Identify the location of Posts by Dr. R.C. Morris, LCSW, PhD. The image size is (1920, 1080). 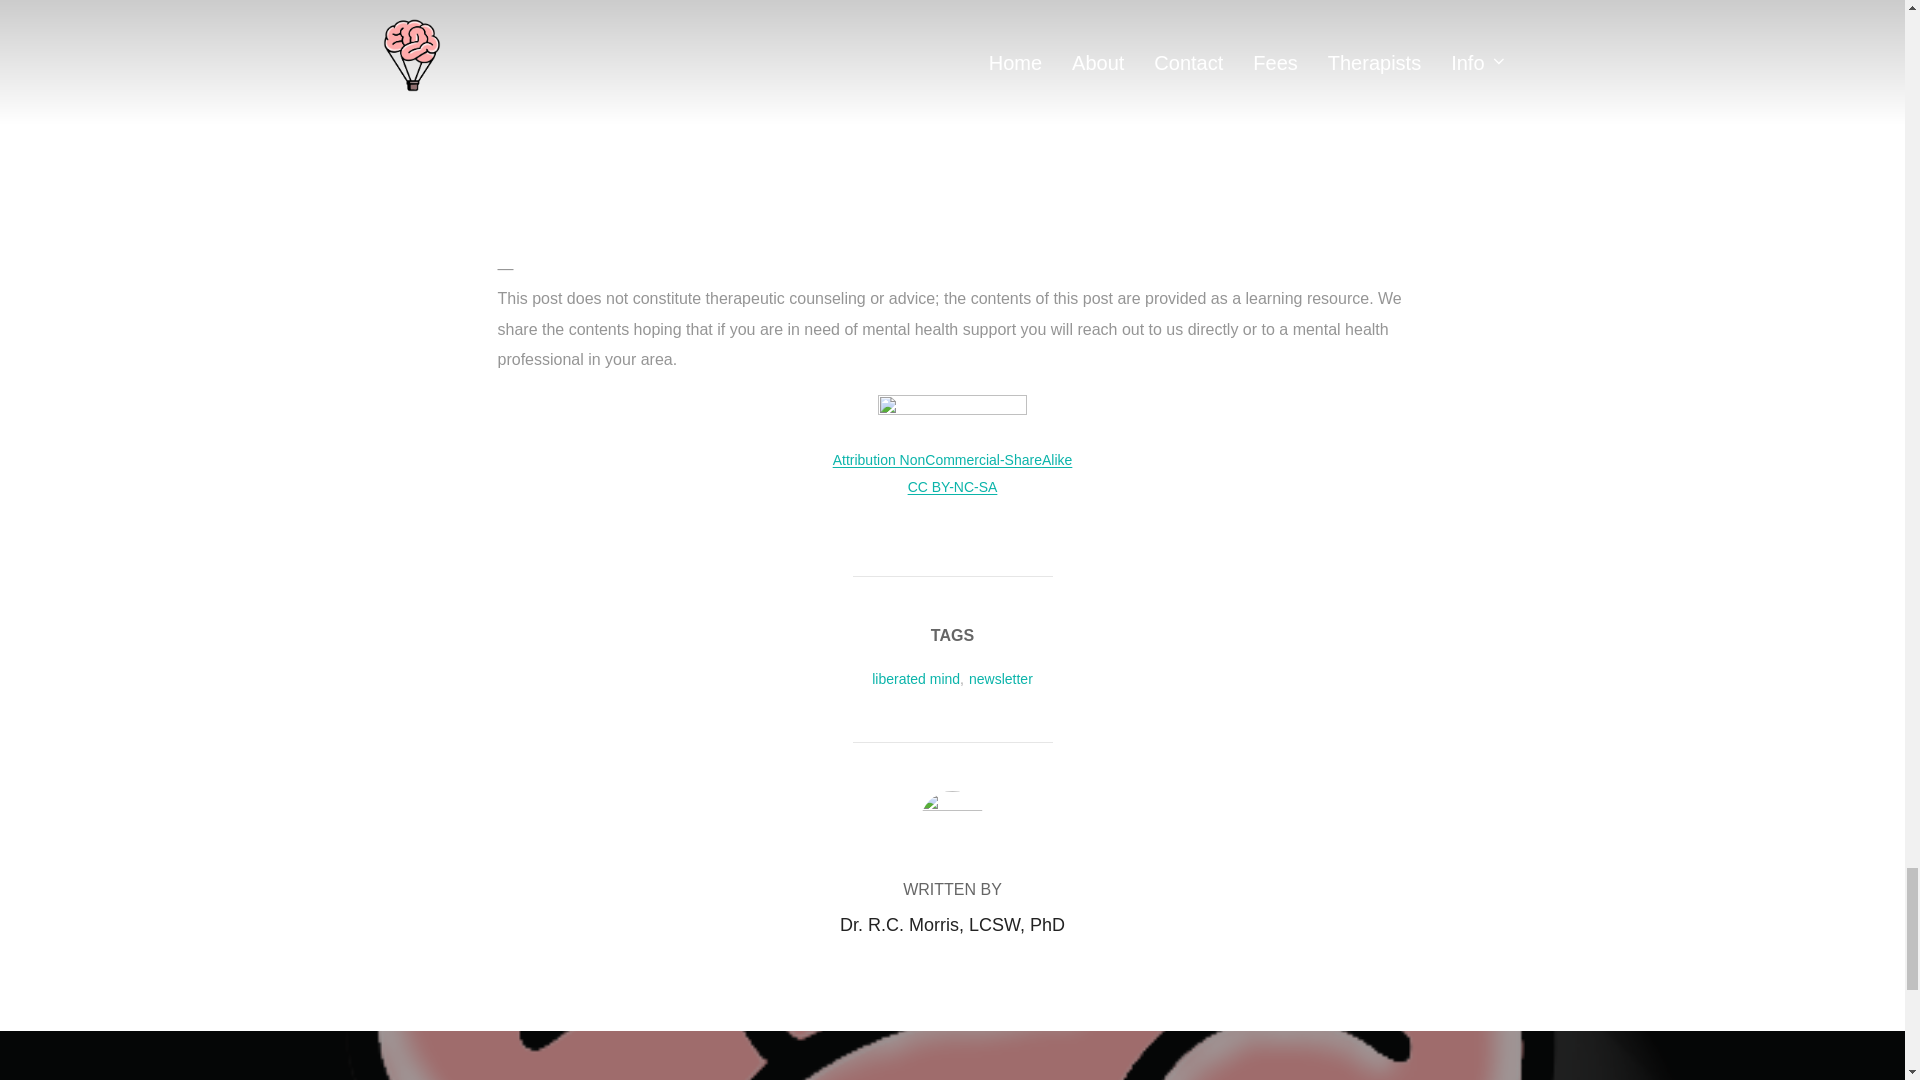
(952, 924).